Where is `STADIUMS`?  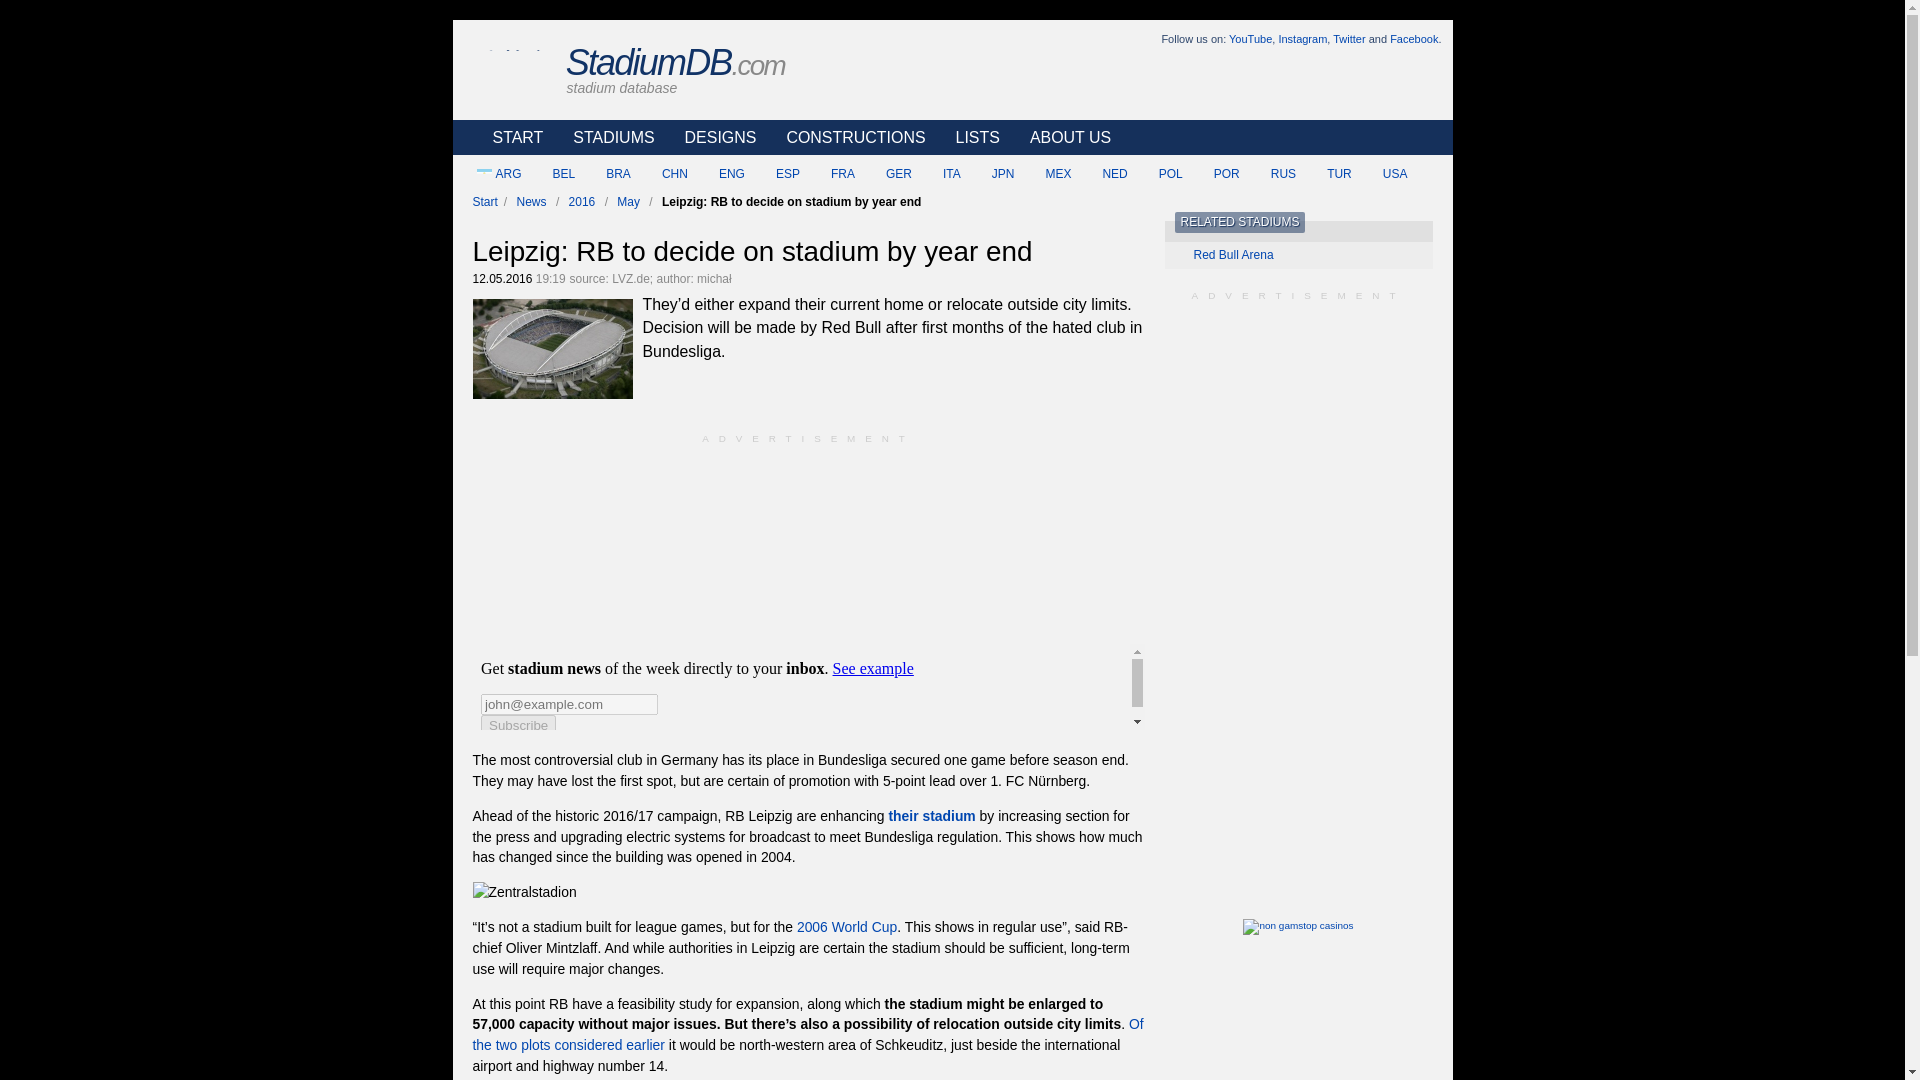 STADIUMS is located at coordinates (608, 137).